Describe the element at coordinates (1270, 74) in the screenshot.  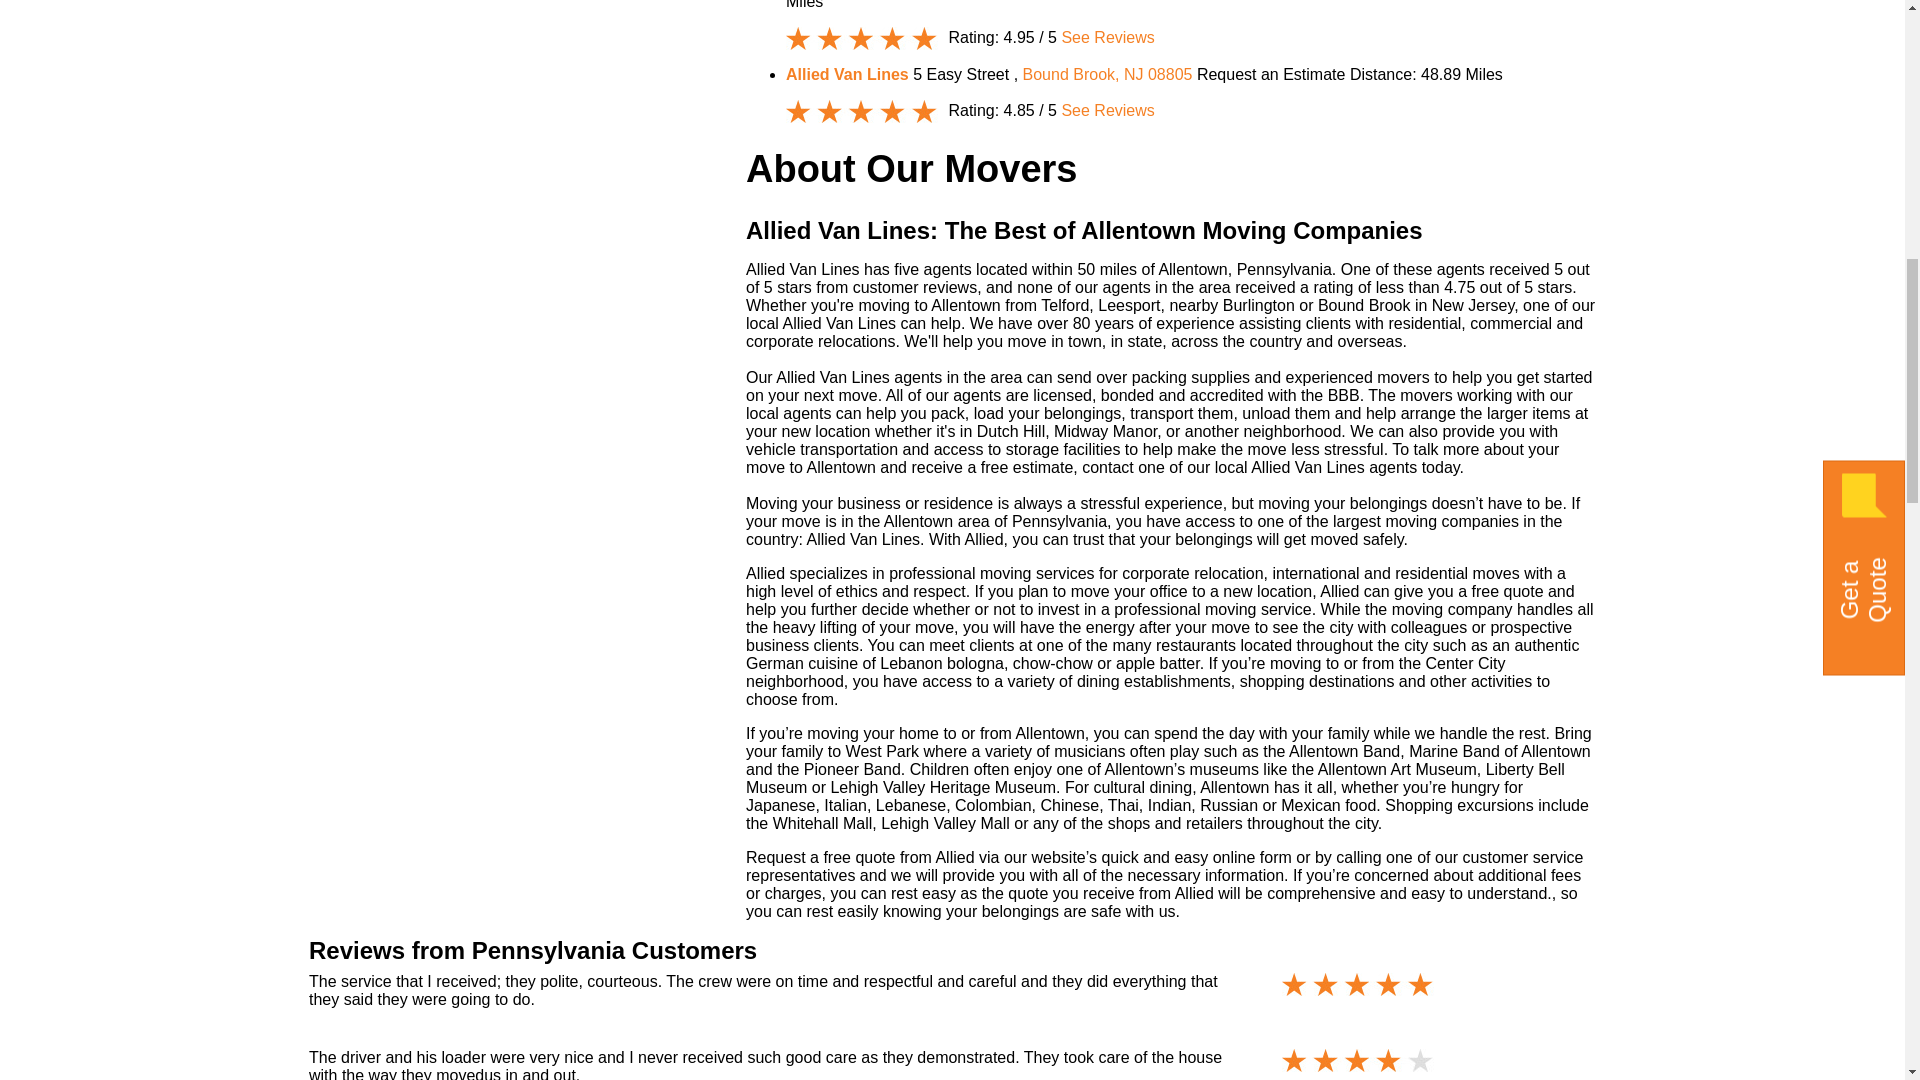
I see `Contact Allied Van Lines to request and estimate` at that location.